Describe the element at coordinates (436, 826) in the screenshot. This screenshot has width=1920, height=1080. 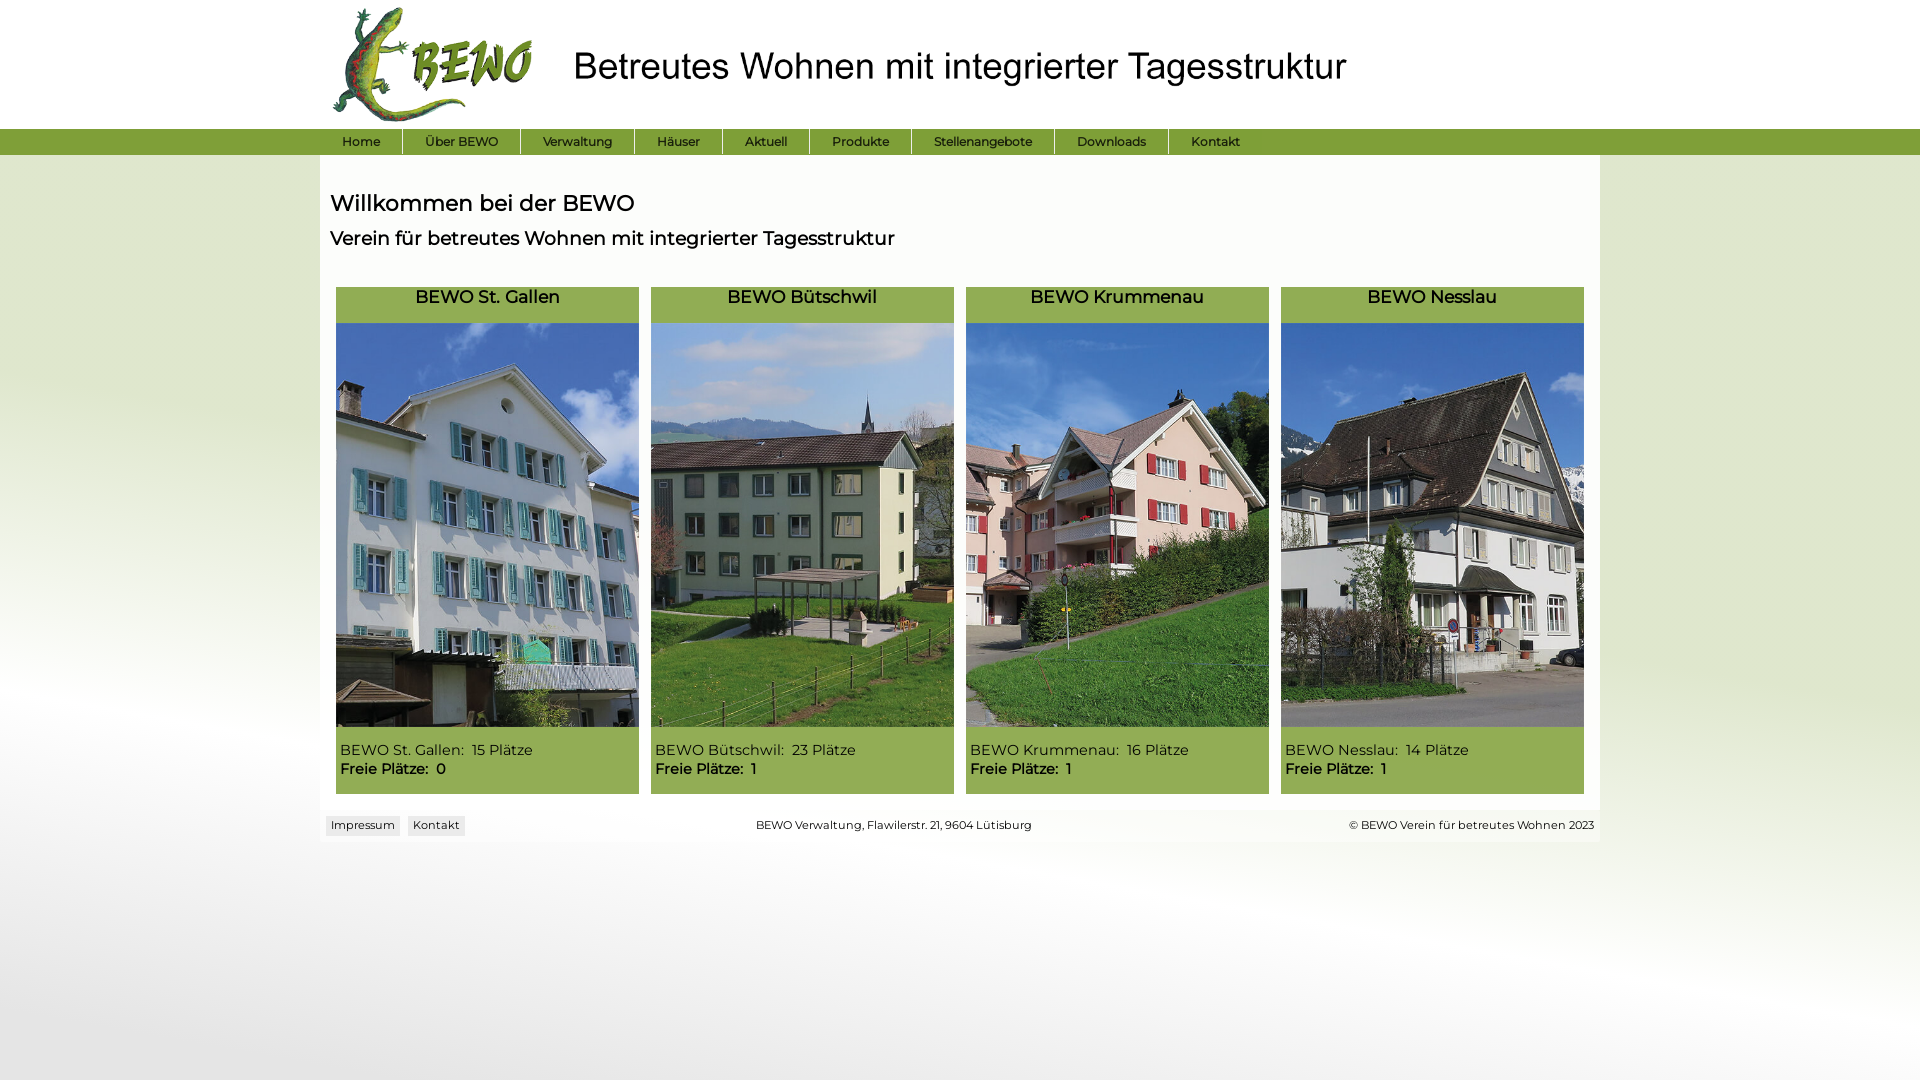
I see `Kontakt` at that location.